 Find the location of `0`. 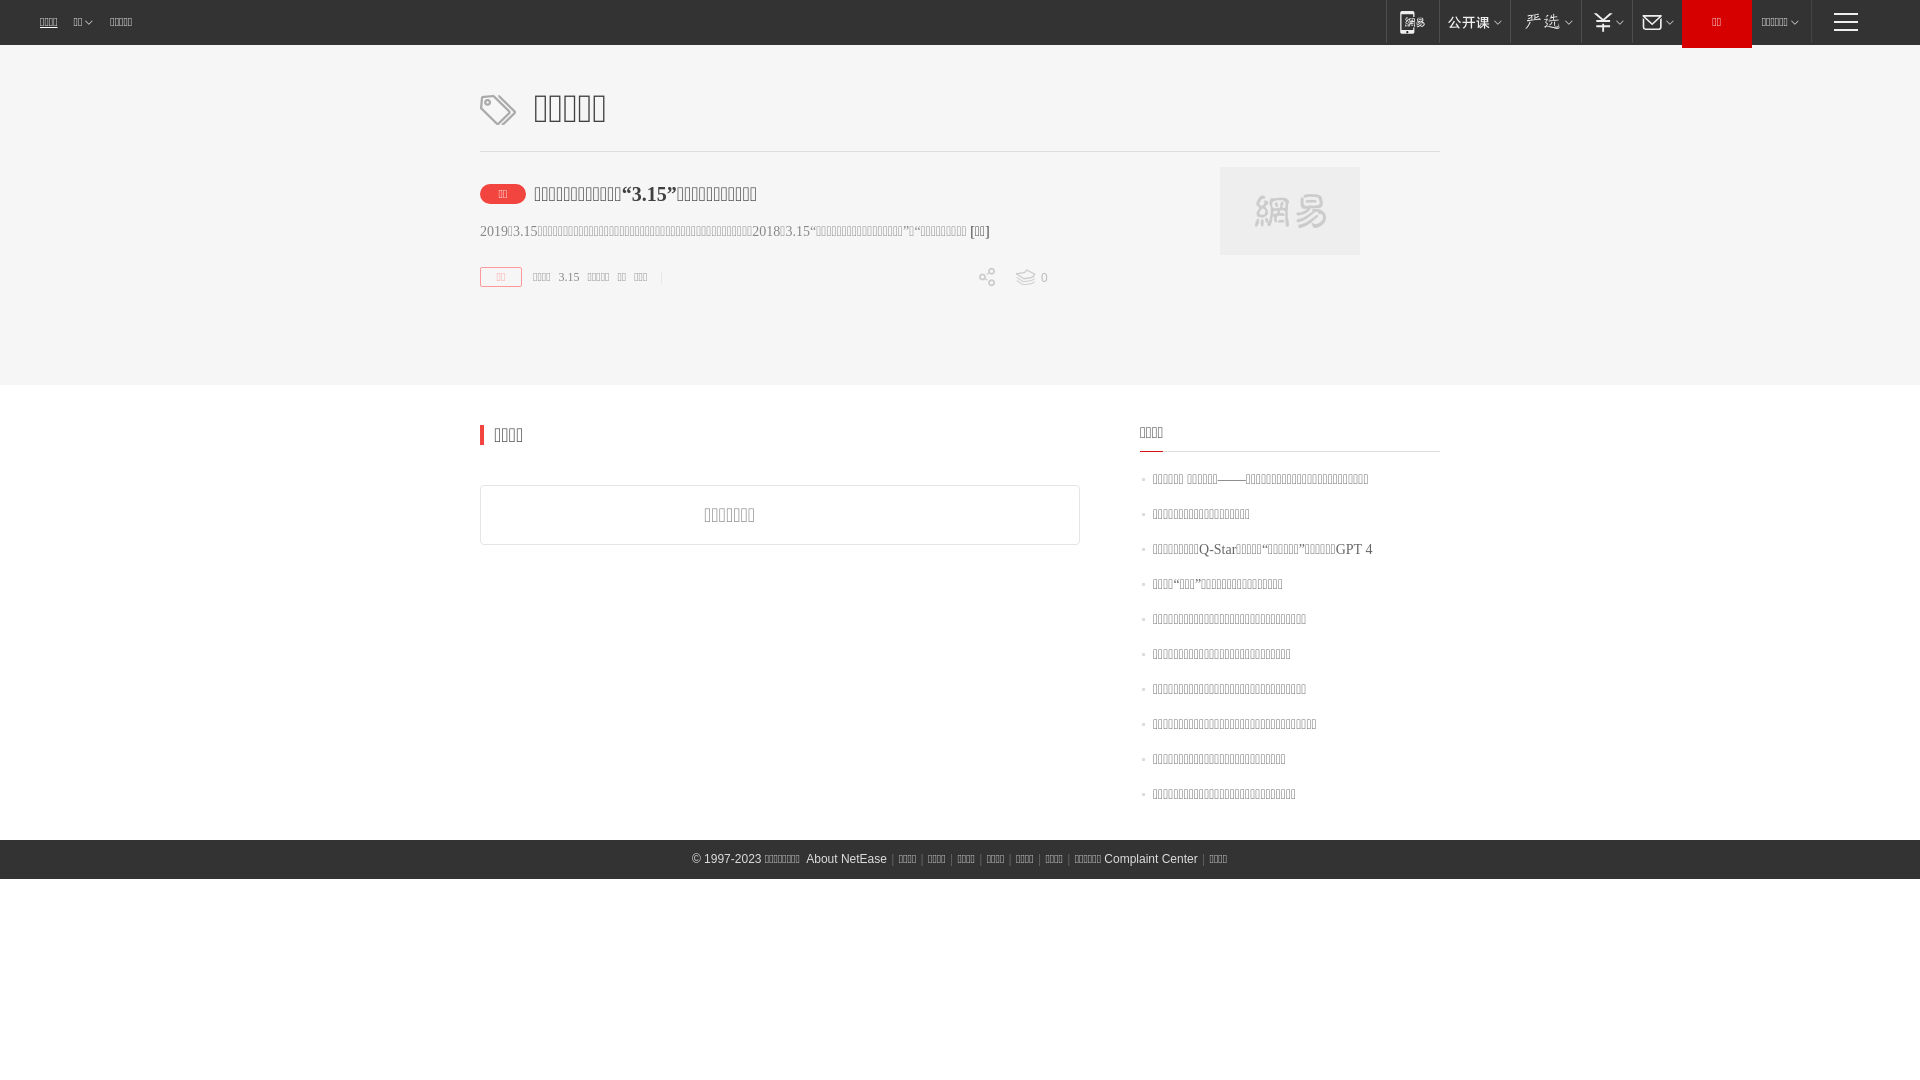

0 is located at coordinates (947, 417).